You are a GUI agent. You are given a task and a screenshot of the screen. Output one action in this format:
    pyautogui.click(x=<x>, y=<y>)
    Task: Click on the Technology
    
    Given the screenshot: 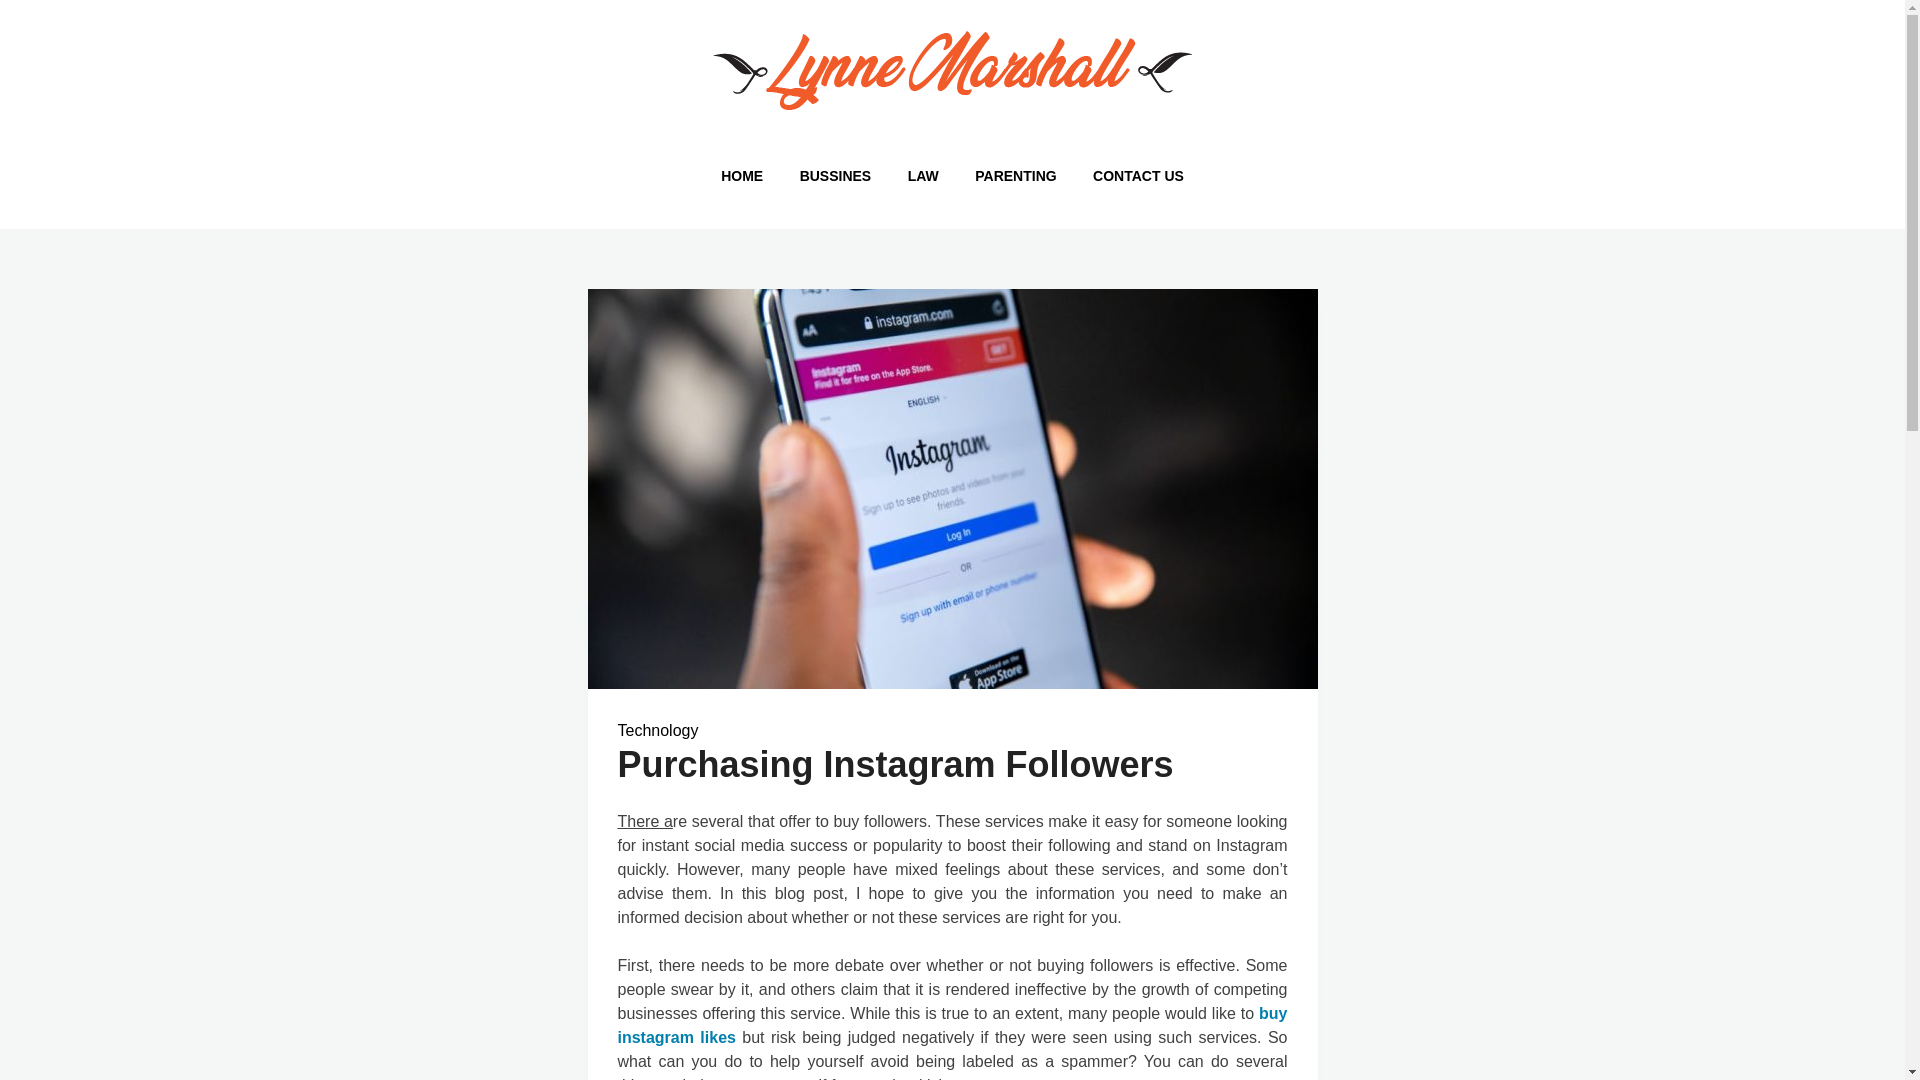 What is the action you would take?
    pyautogui.click(x=658, y=730)
    